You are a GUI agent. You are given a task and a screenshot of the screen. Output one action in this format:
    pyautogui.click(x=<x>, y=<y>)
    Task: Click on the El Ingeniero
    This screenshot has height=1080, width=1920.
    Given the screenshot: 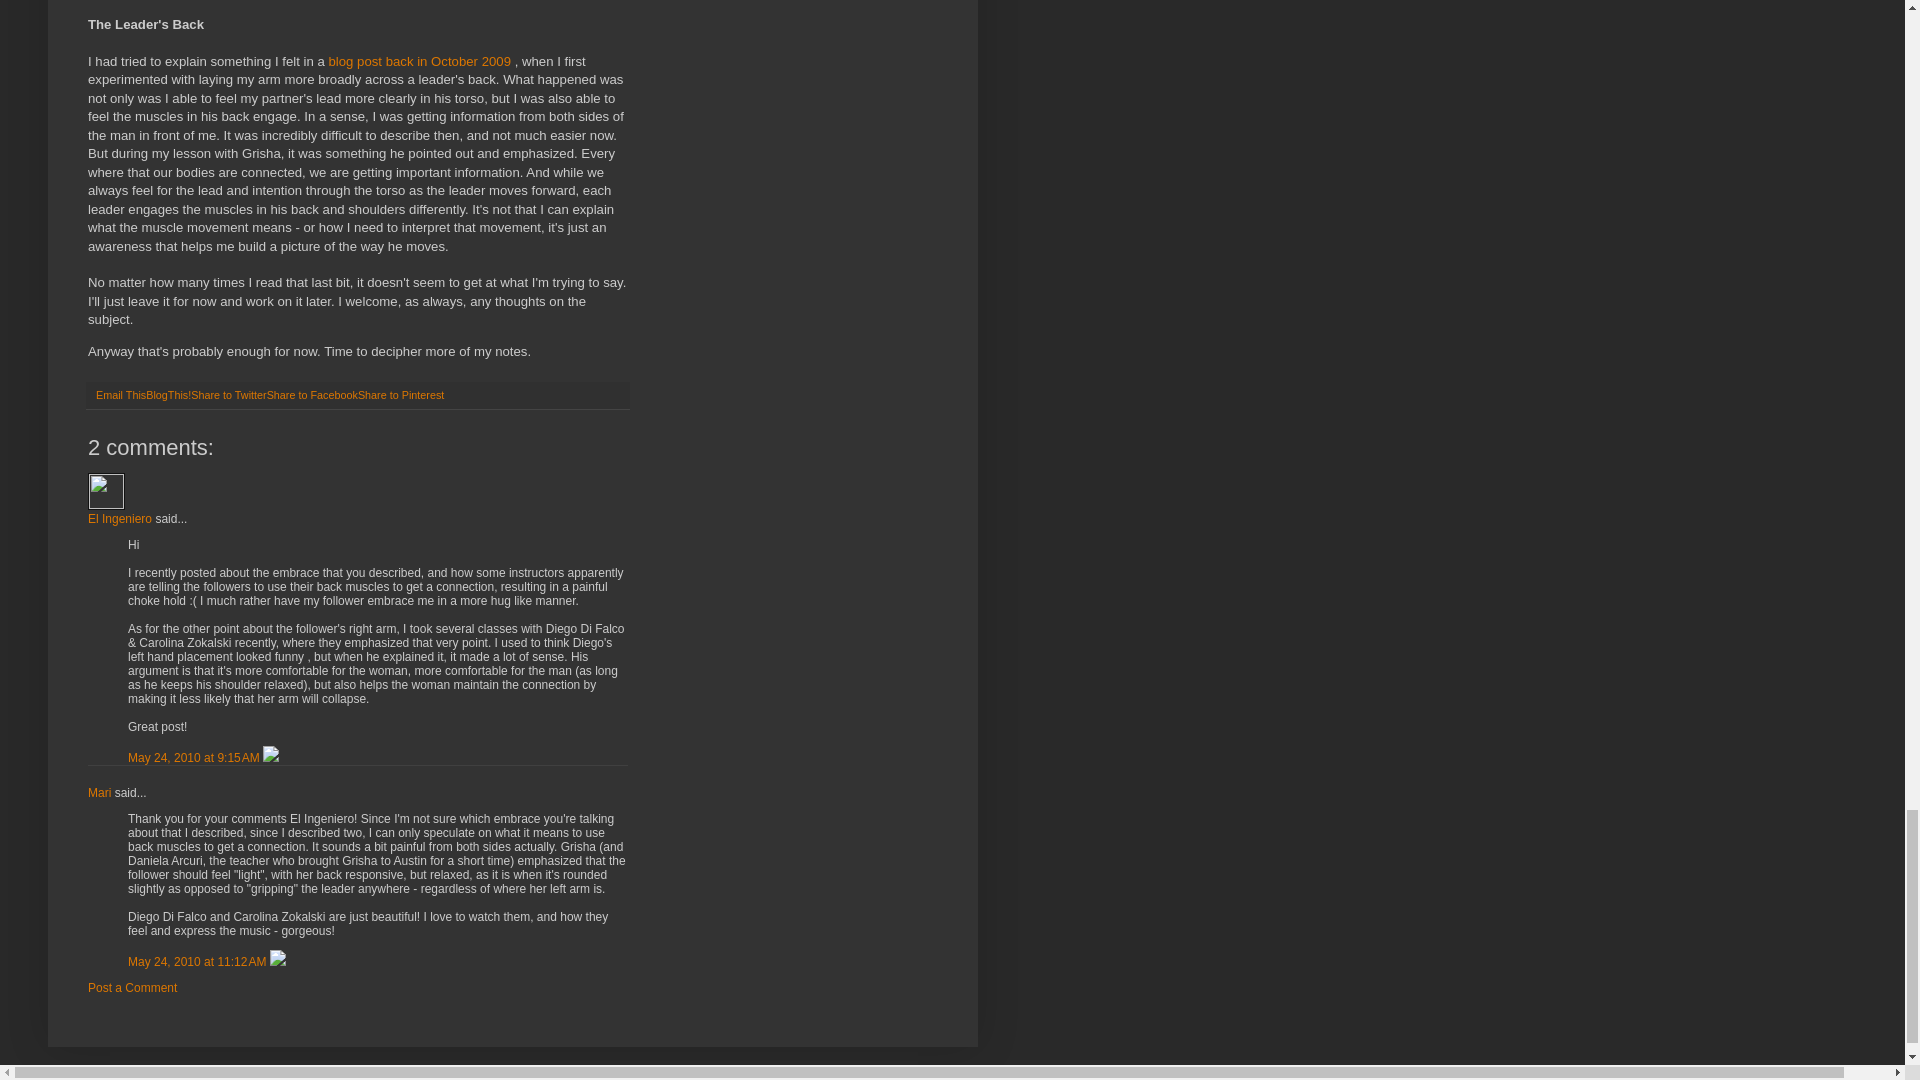 What is the action you would take?
    pyautogui.click(x=106, y=491)
    